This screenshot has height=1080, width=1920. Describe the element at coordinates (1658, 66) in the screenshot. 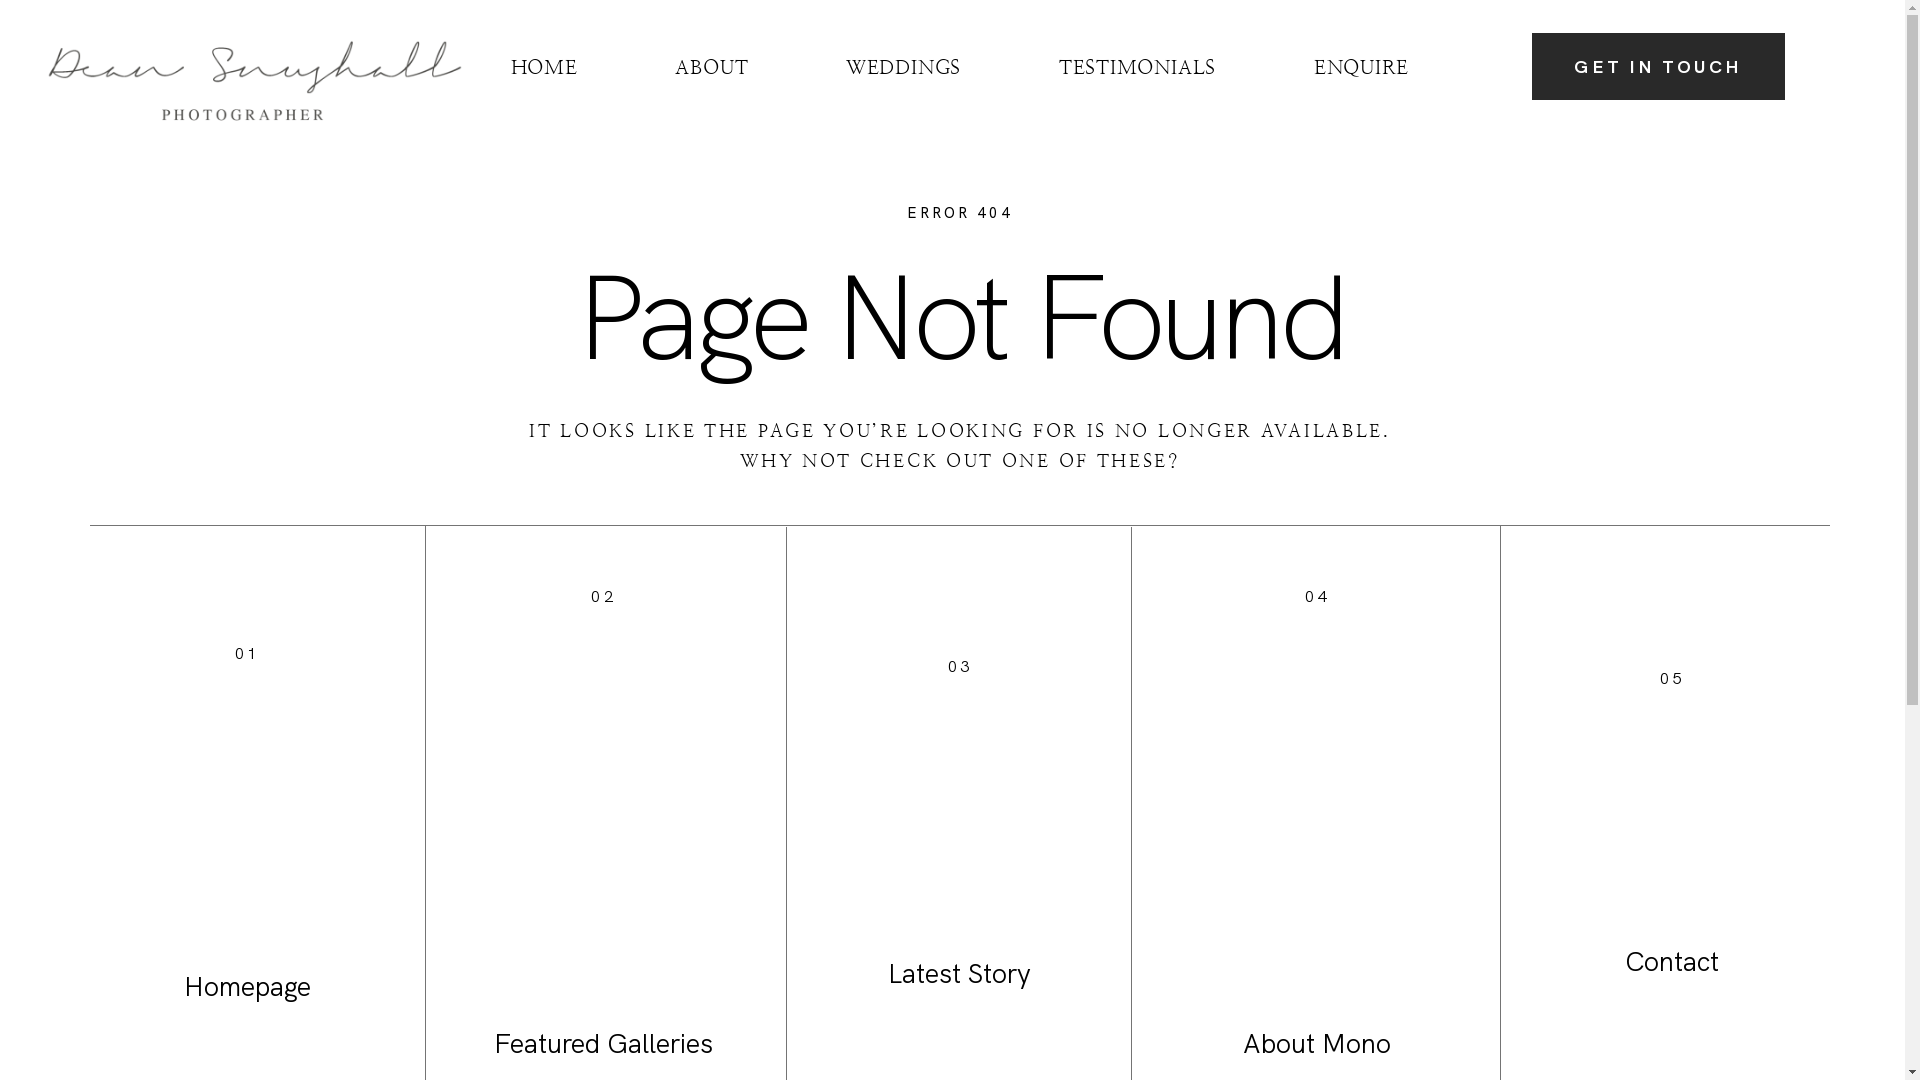

I see `GET IN TOUCH` at that location.